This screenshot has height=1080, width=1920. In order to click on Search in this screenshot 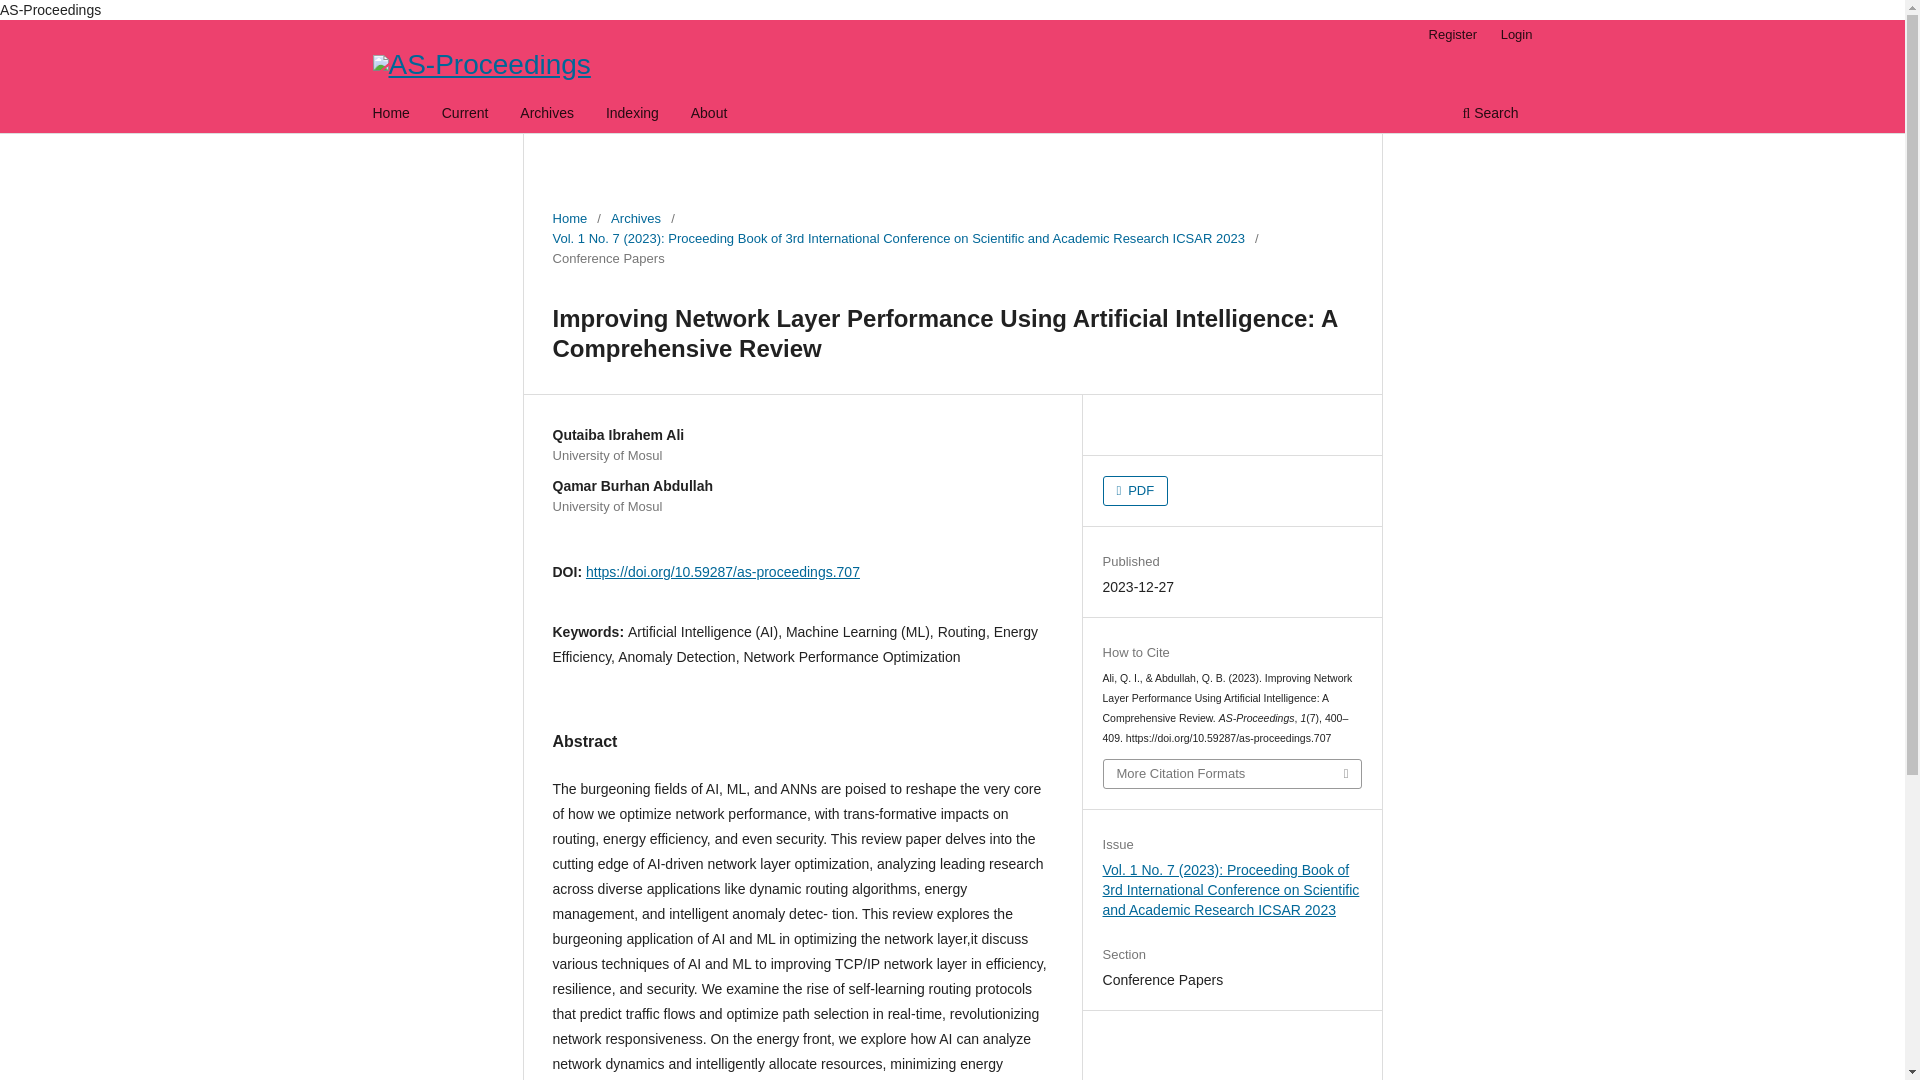, I will do `click(1490, 115)`.